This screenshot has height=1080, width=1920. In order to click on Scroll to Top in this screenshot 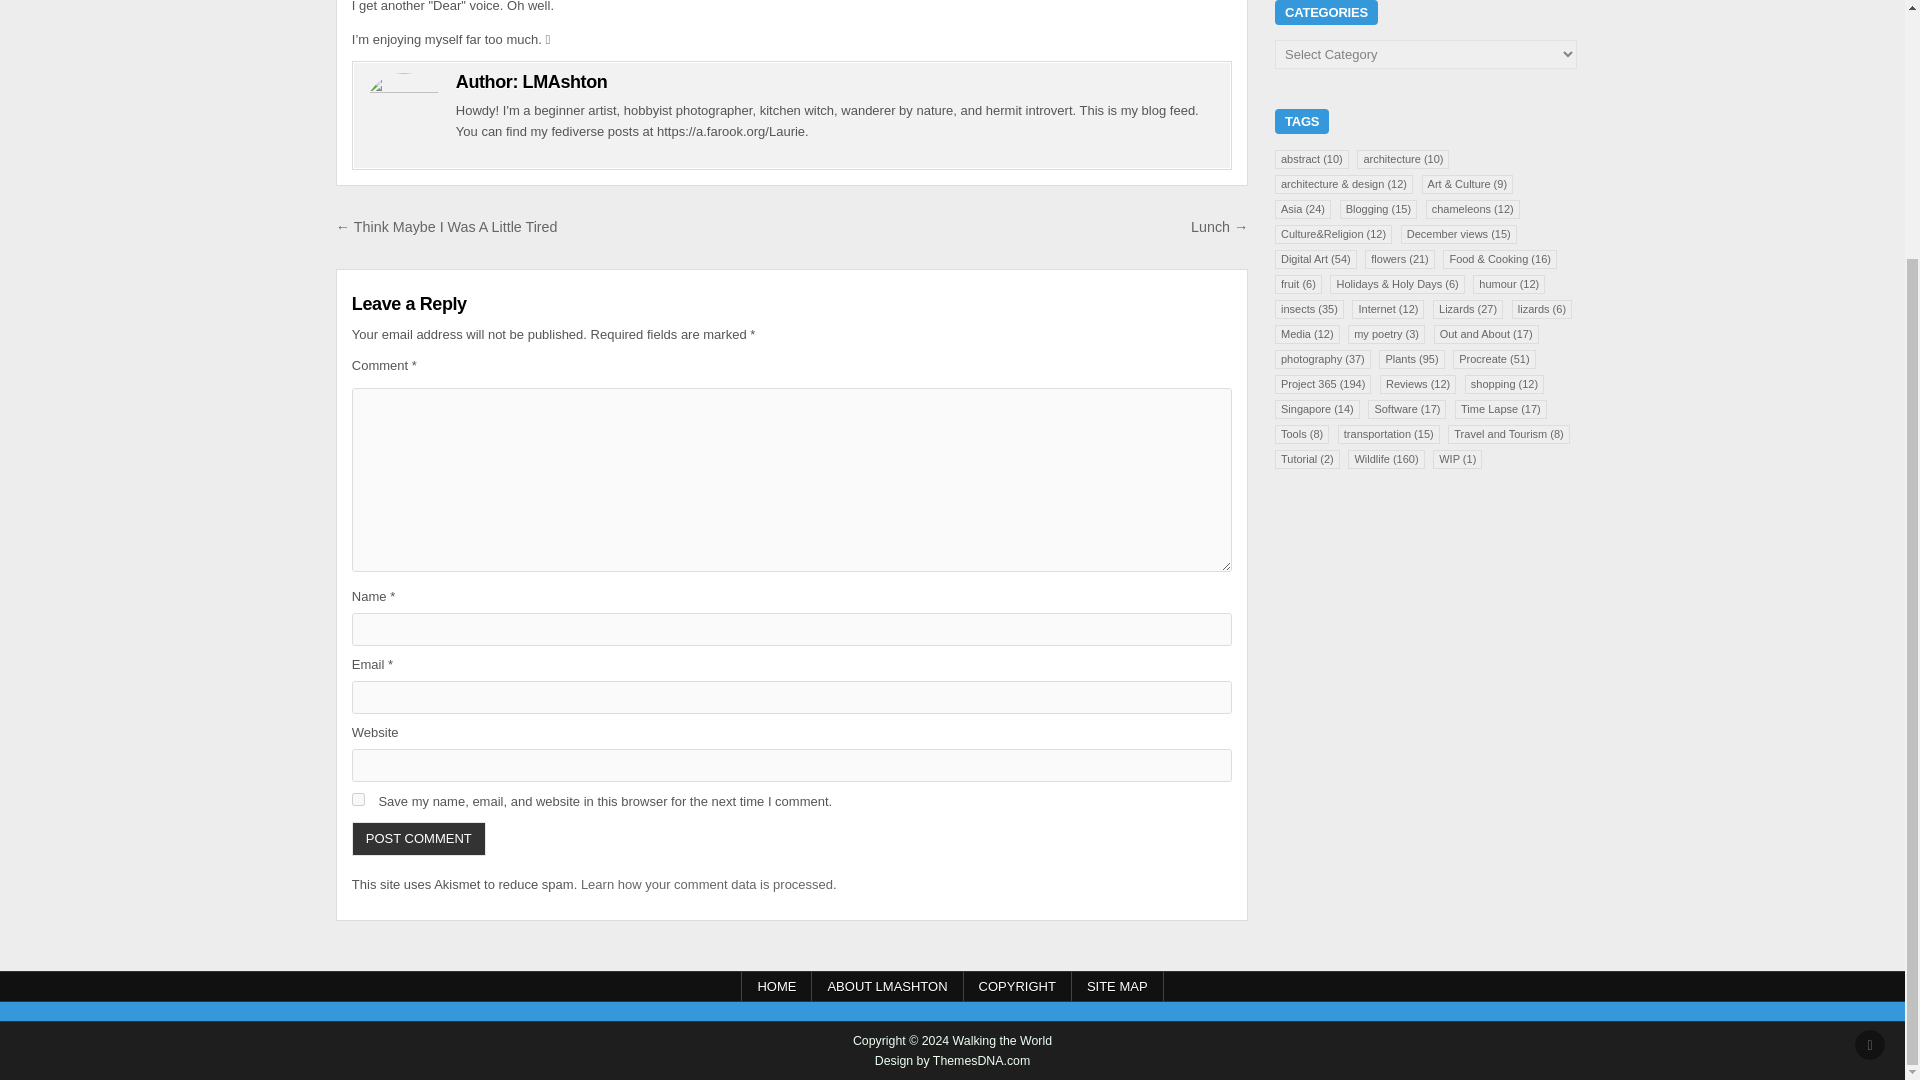, I will do `click(1870, 718)`.